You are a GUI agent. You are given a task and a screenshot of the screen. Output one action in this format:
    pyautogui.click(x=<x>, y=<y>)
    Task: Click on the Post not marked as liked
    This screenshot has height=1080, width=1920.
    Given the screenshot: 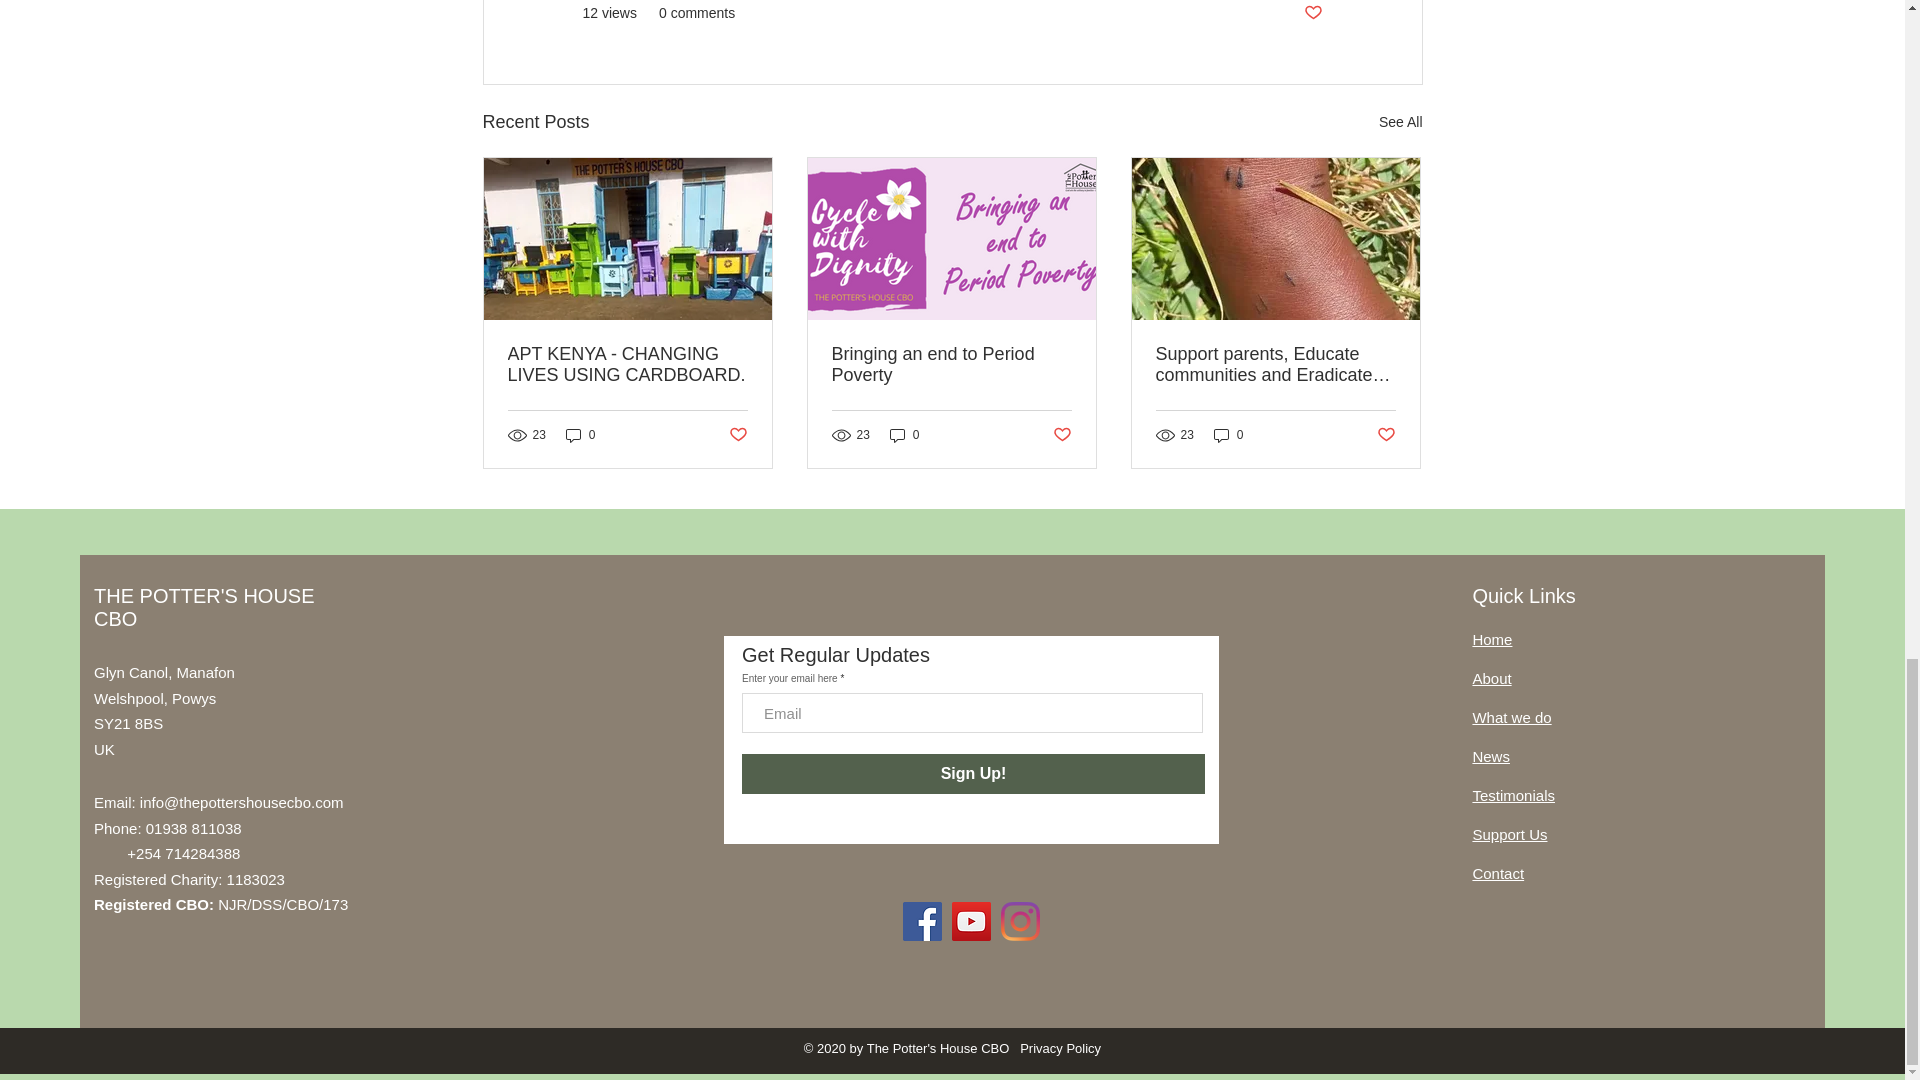 What is the action you would take?
    pyautogui.click(x=736, y=436)
    